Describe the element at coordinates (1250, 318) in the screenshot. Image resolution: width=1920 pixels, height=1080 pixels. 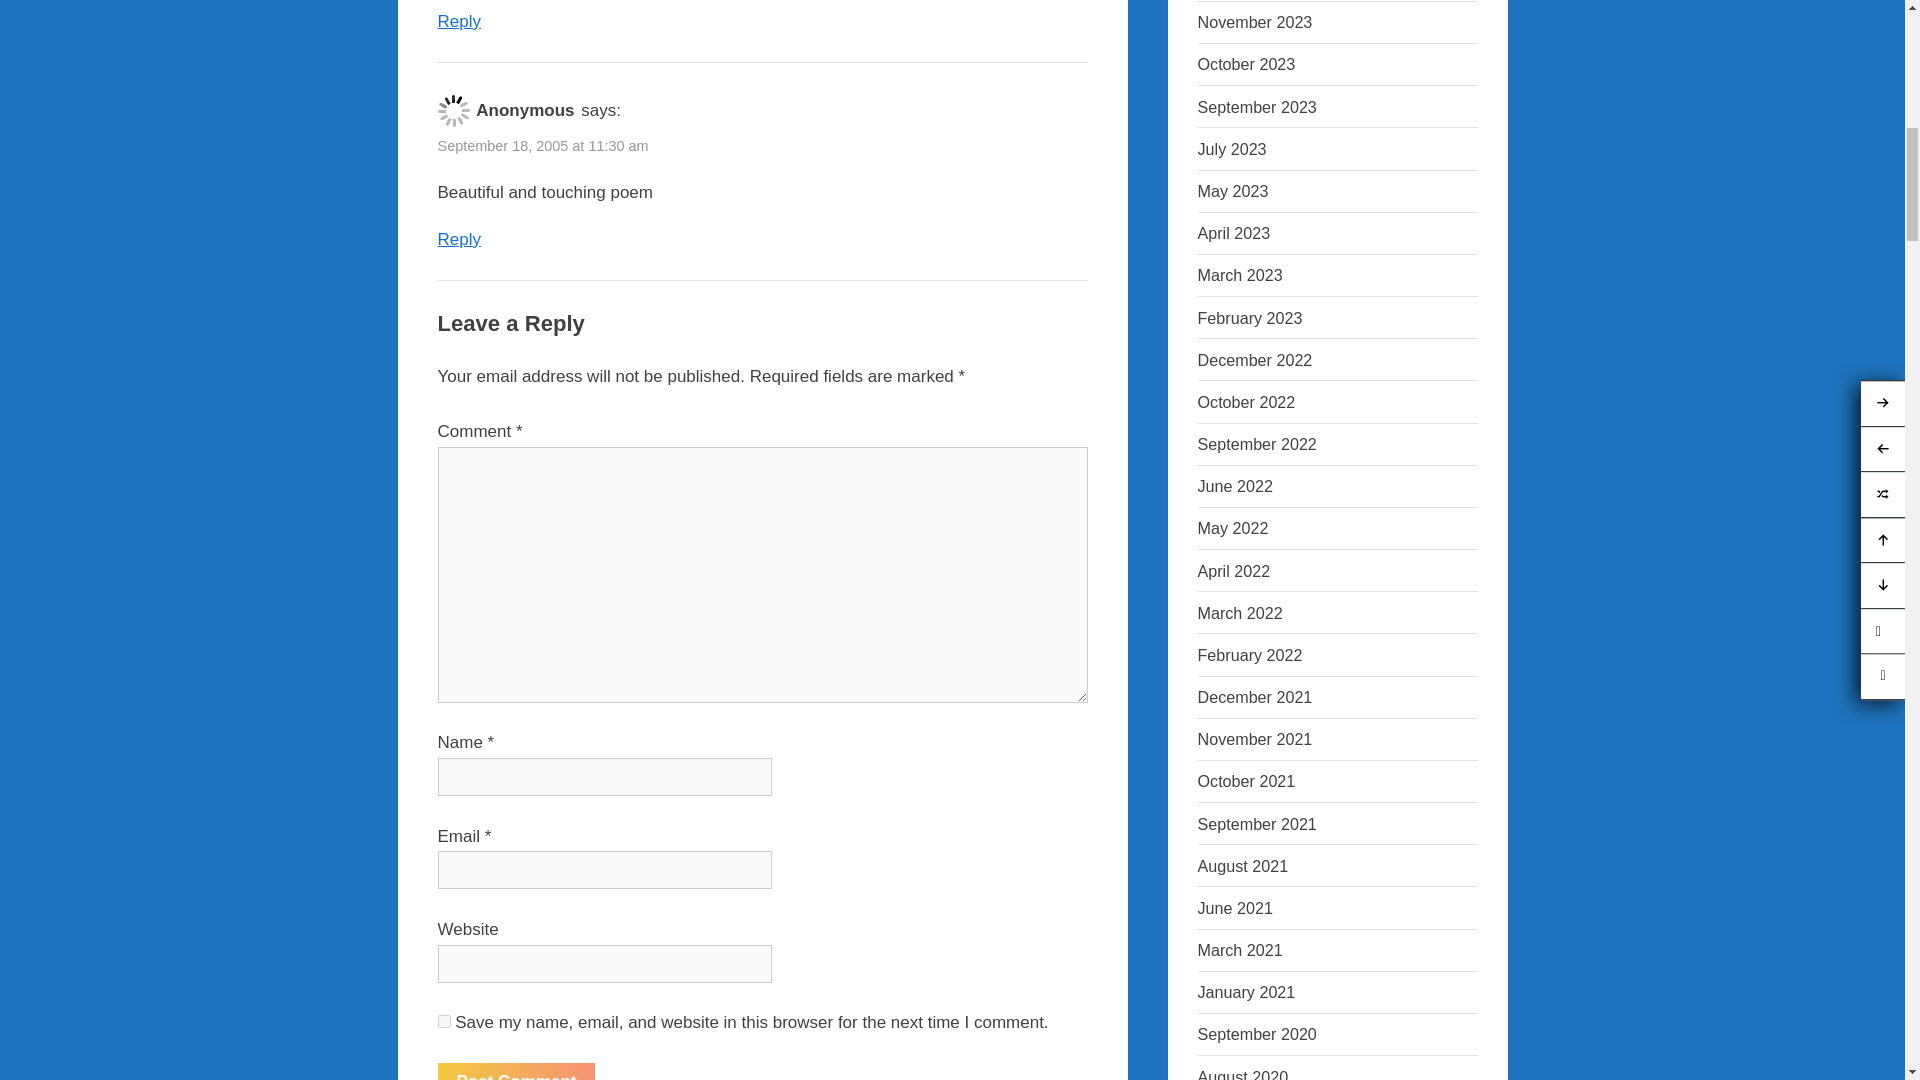
I see `February 2023` at that location.